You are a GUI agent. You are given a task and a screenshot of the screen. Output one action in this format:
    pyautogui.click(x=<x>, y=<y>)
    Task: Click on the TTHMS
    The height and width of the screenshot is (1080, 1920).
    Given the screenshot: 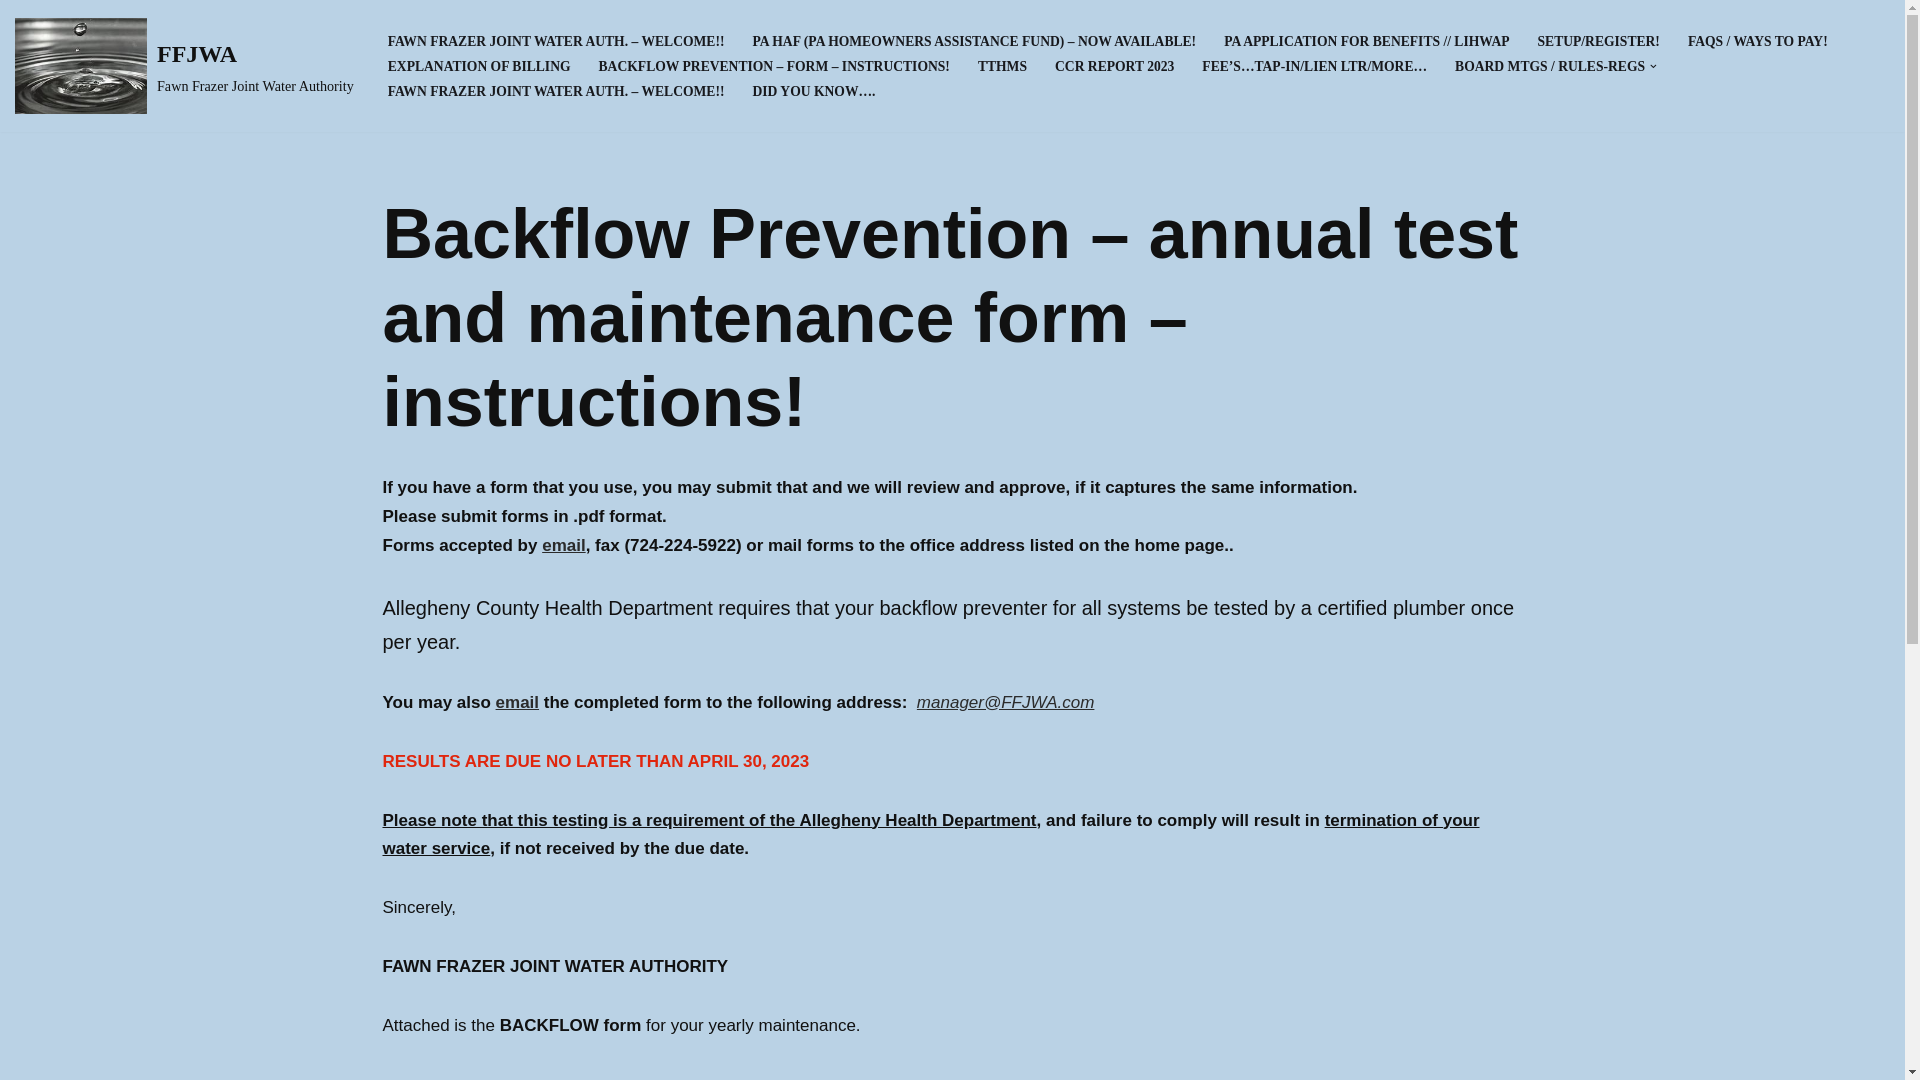 What is the action you would take?
    pyautogui.click(x=1002, y=66)
    